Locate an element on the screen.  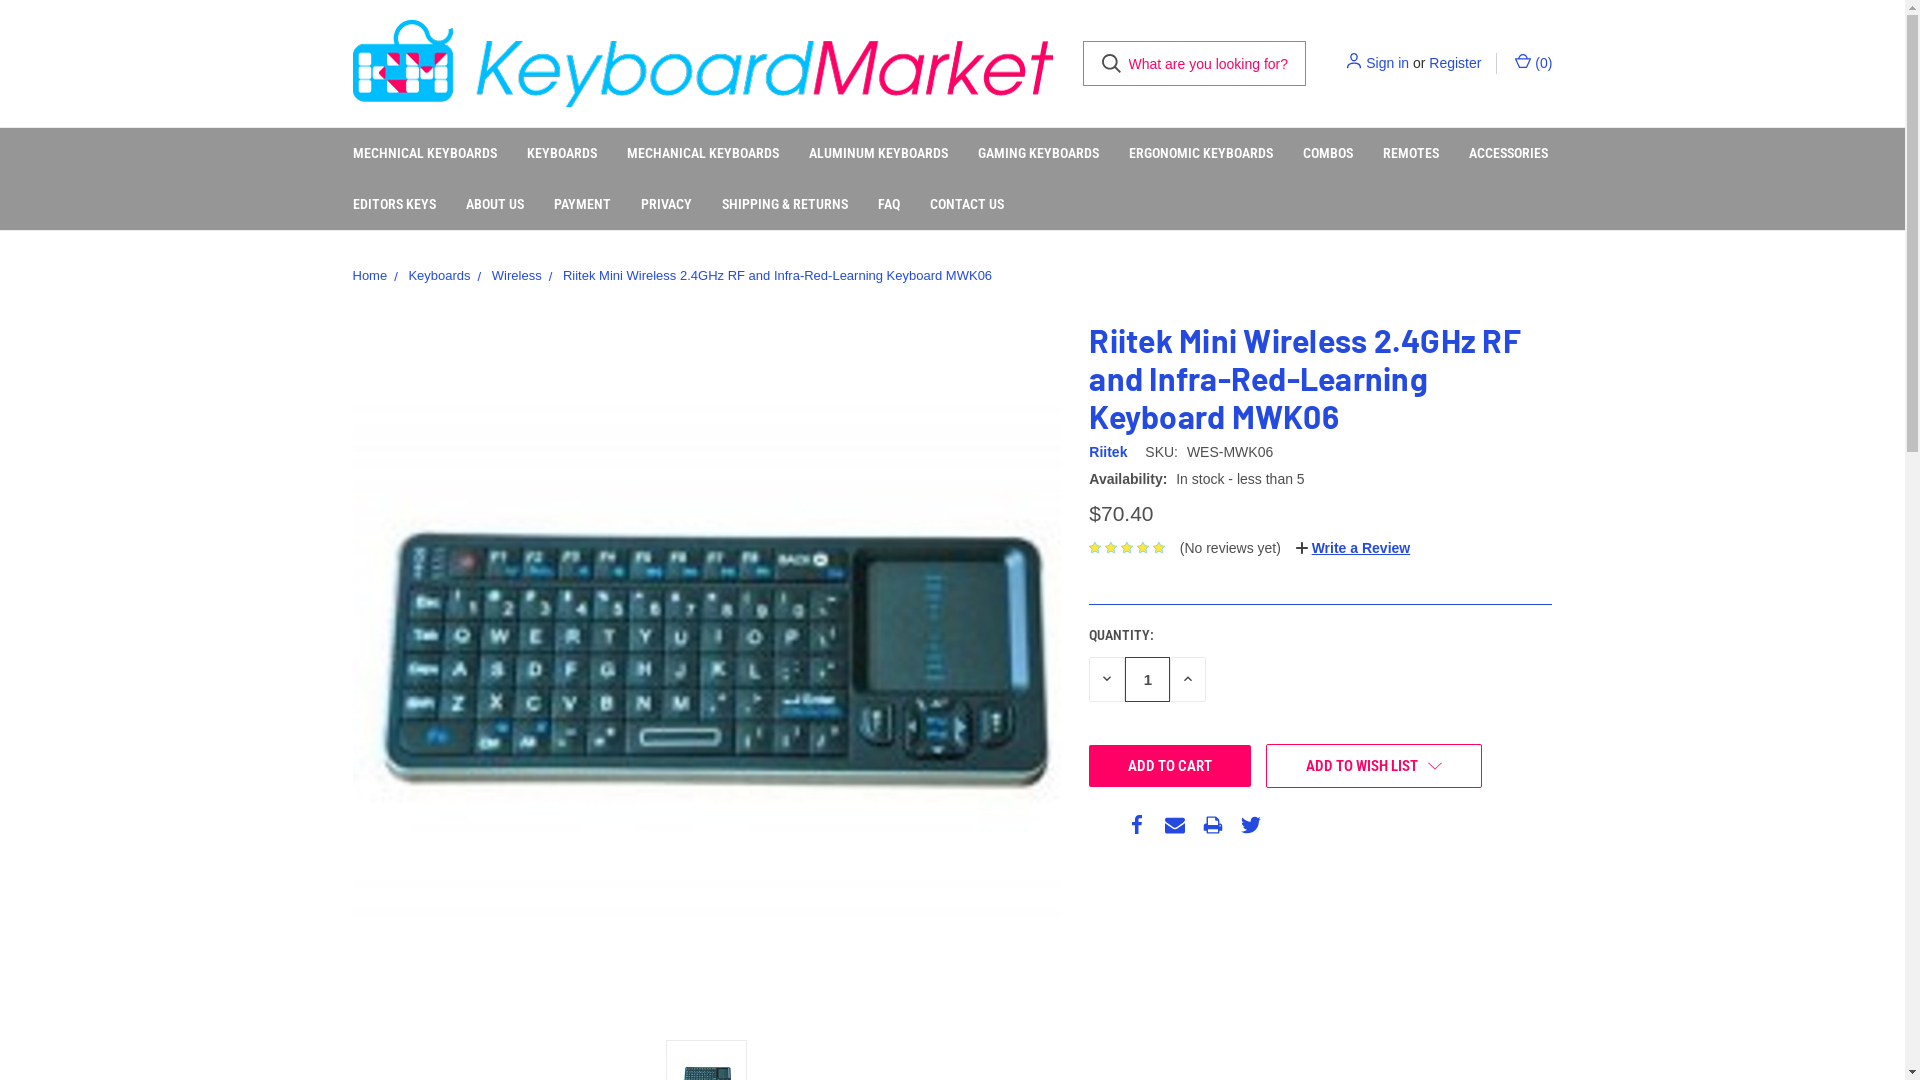
Add to Cart is located at coordinates (1170, 766).